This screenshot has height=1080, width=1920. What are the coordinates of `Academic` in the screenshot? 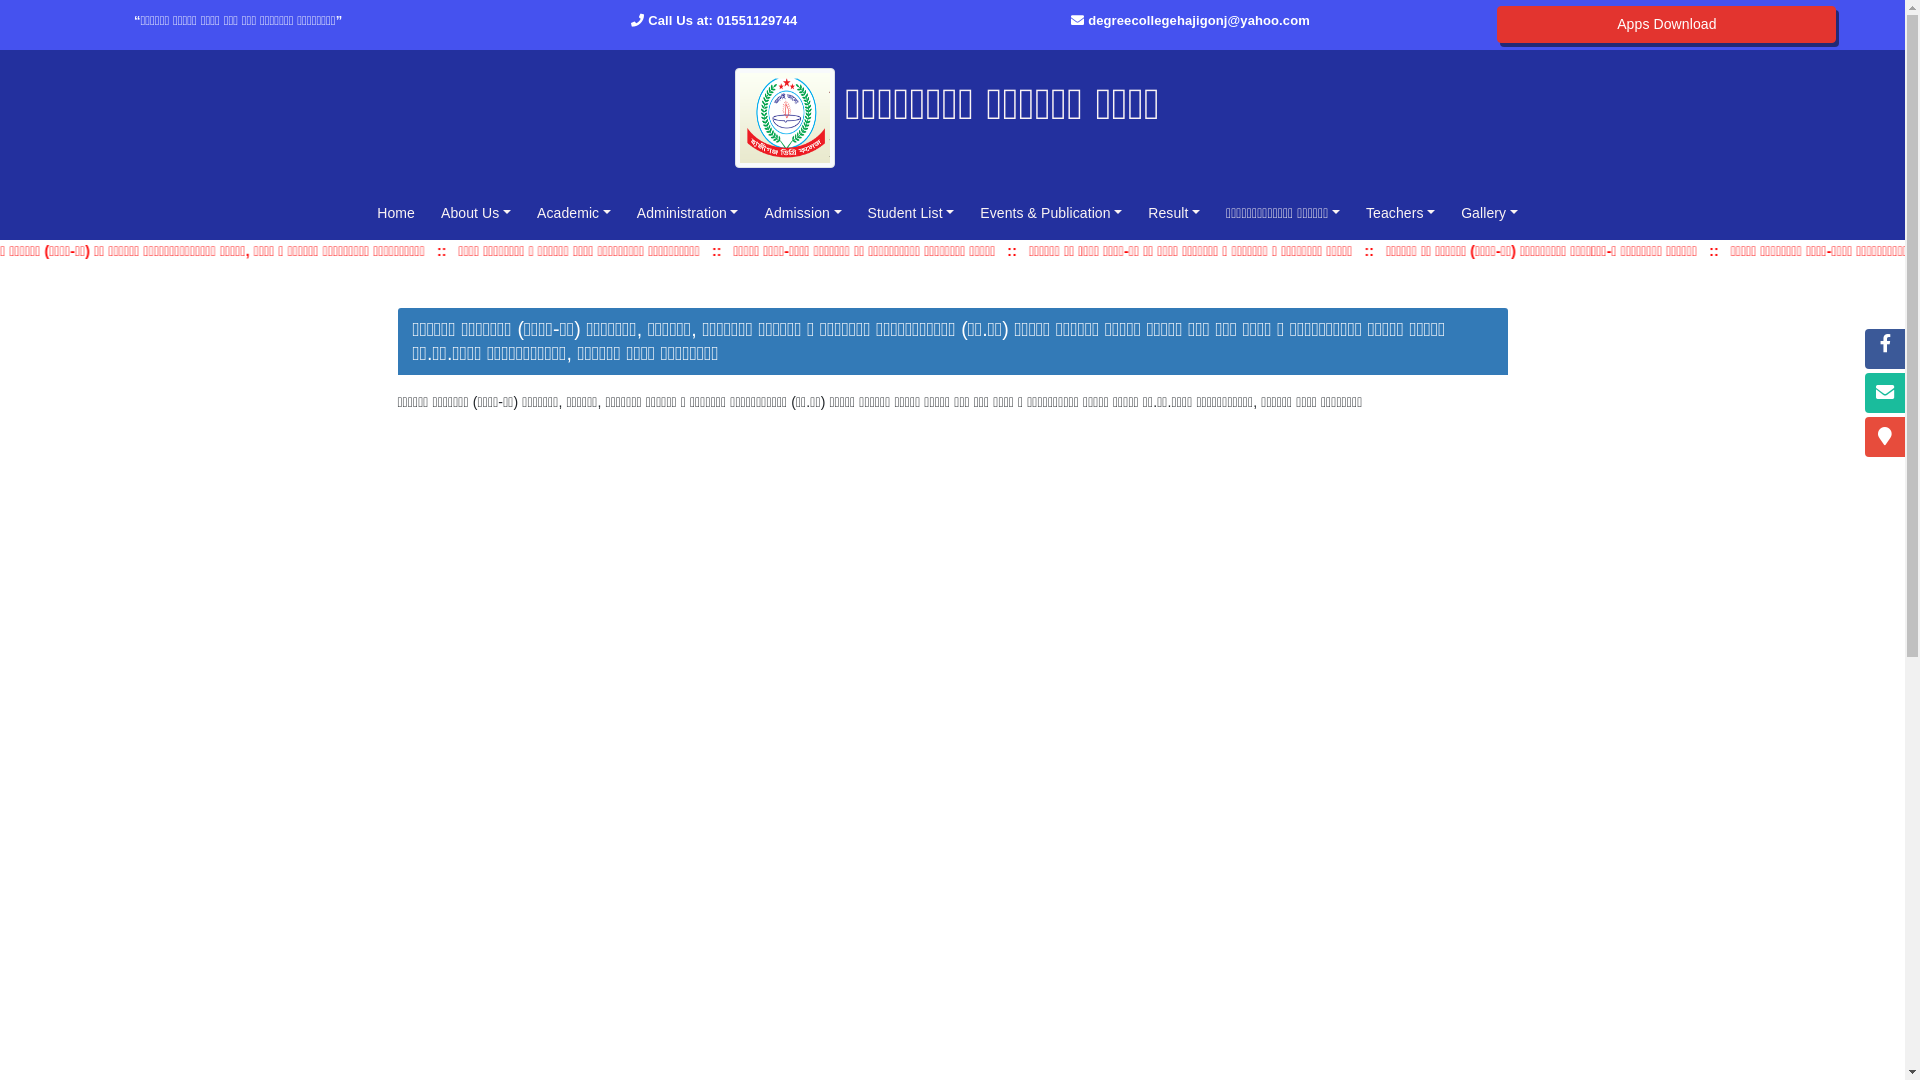 It's located at (574, 213).